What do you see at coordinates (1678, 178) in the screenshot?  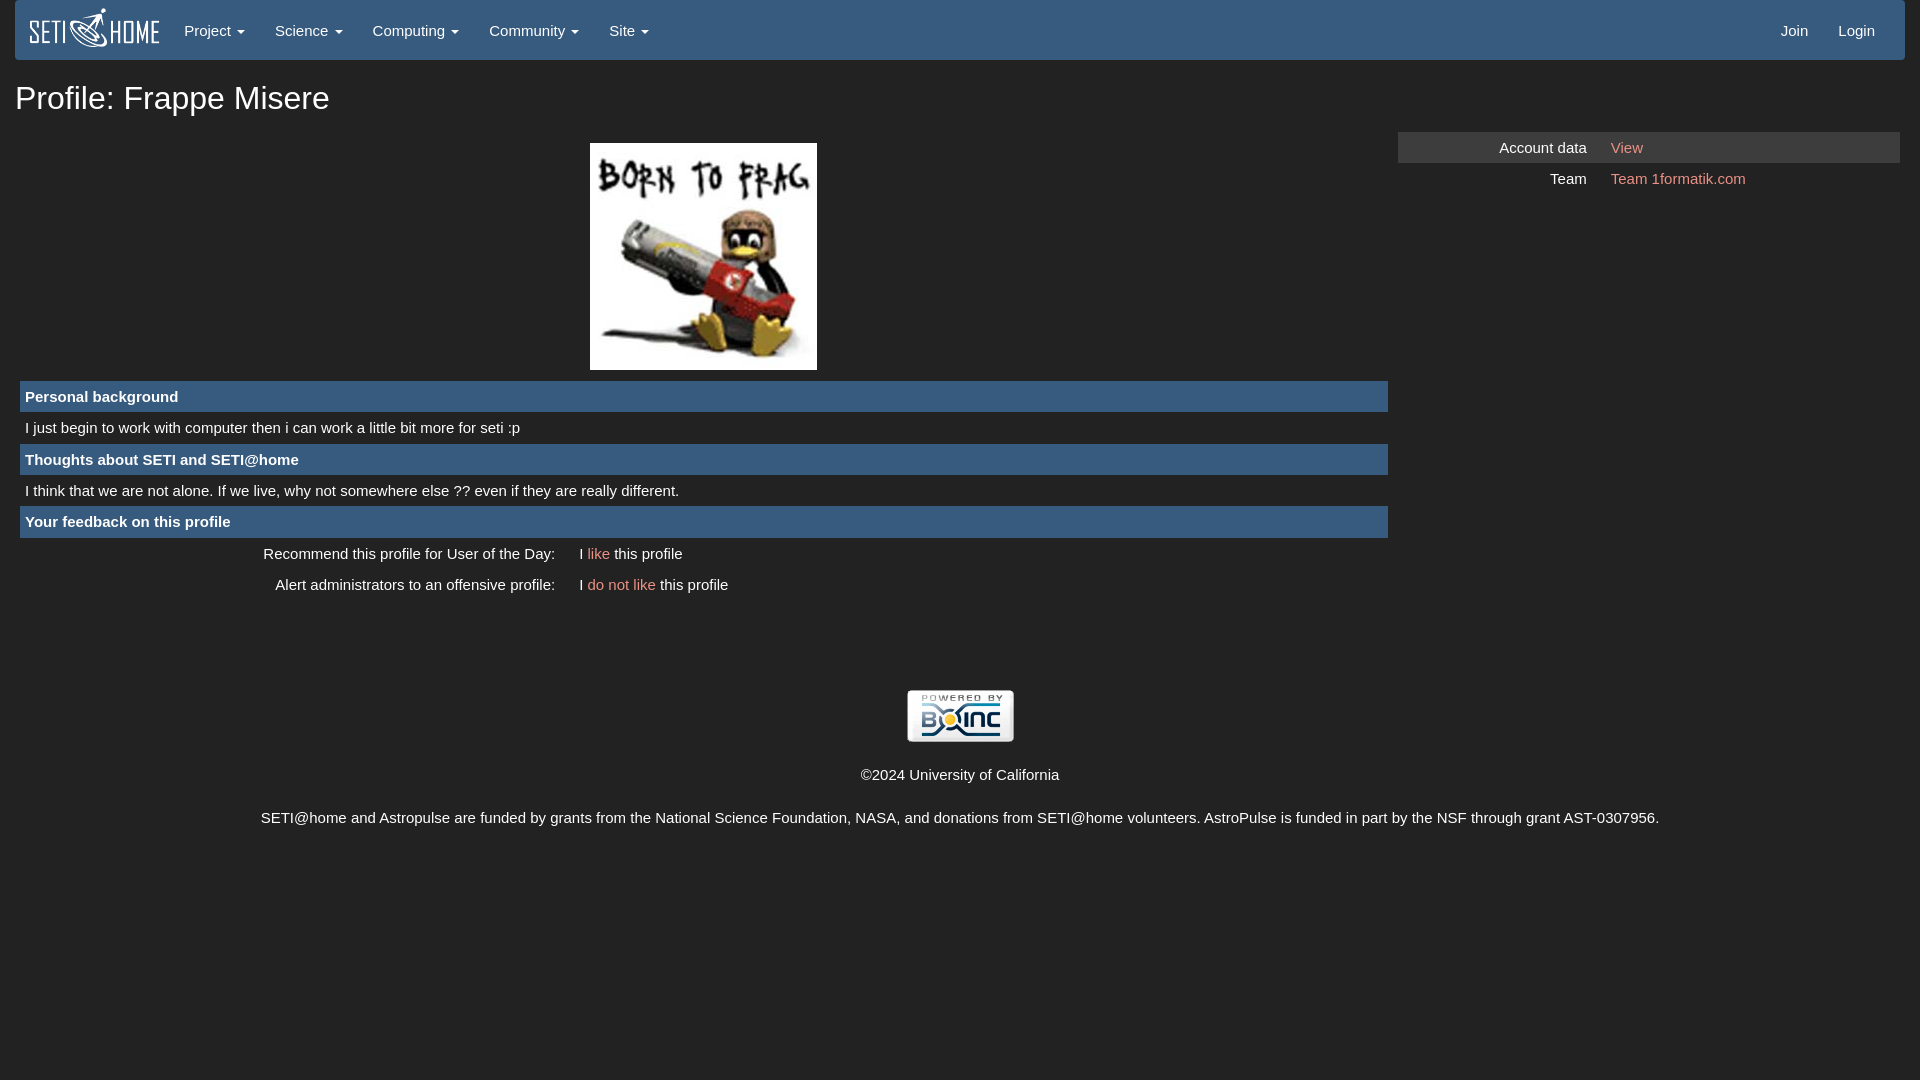 I see `Team 1formatik.com` at bounding box center [1678, 178].